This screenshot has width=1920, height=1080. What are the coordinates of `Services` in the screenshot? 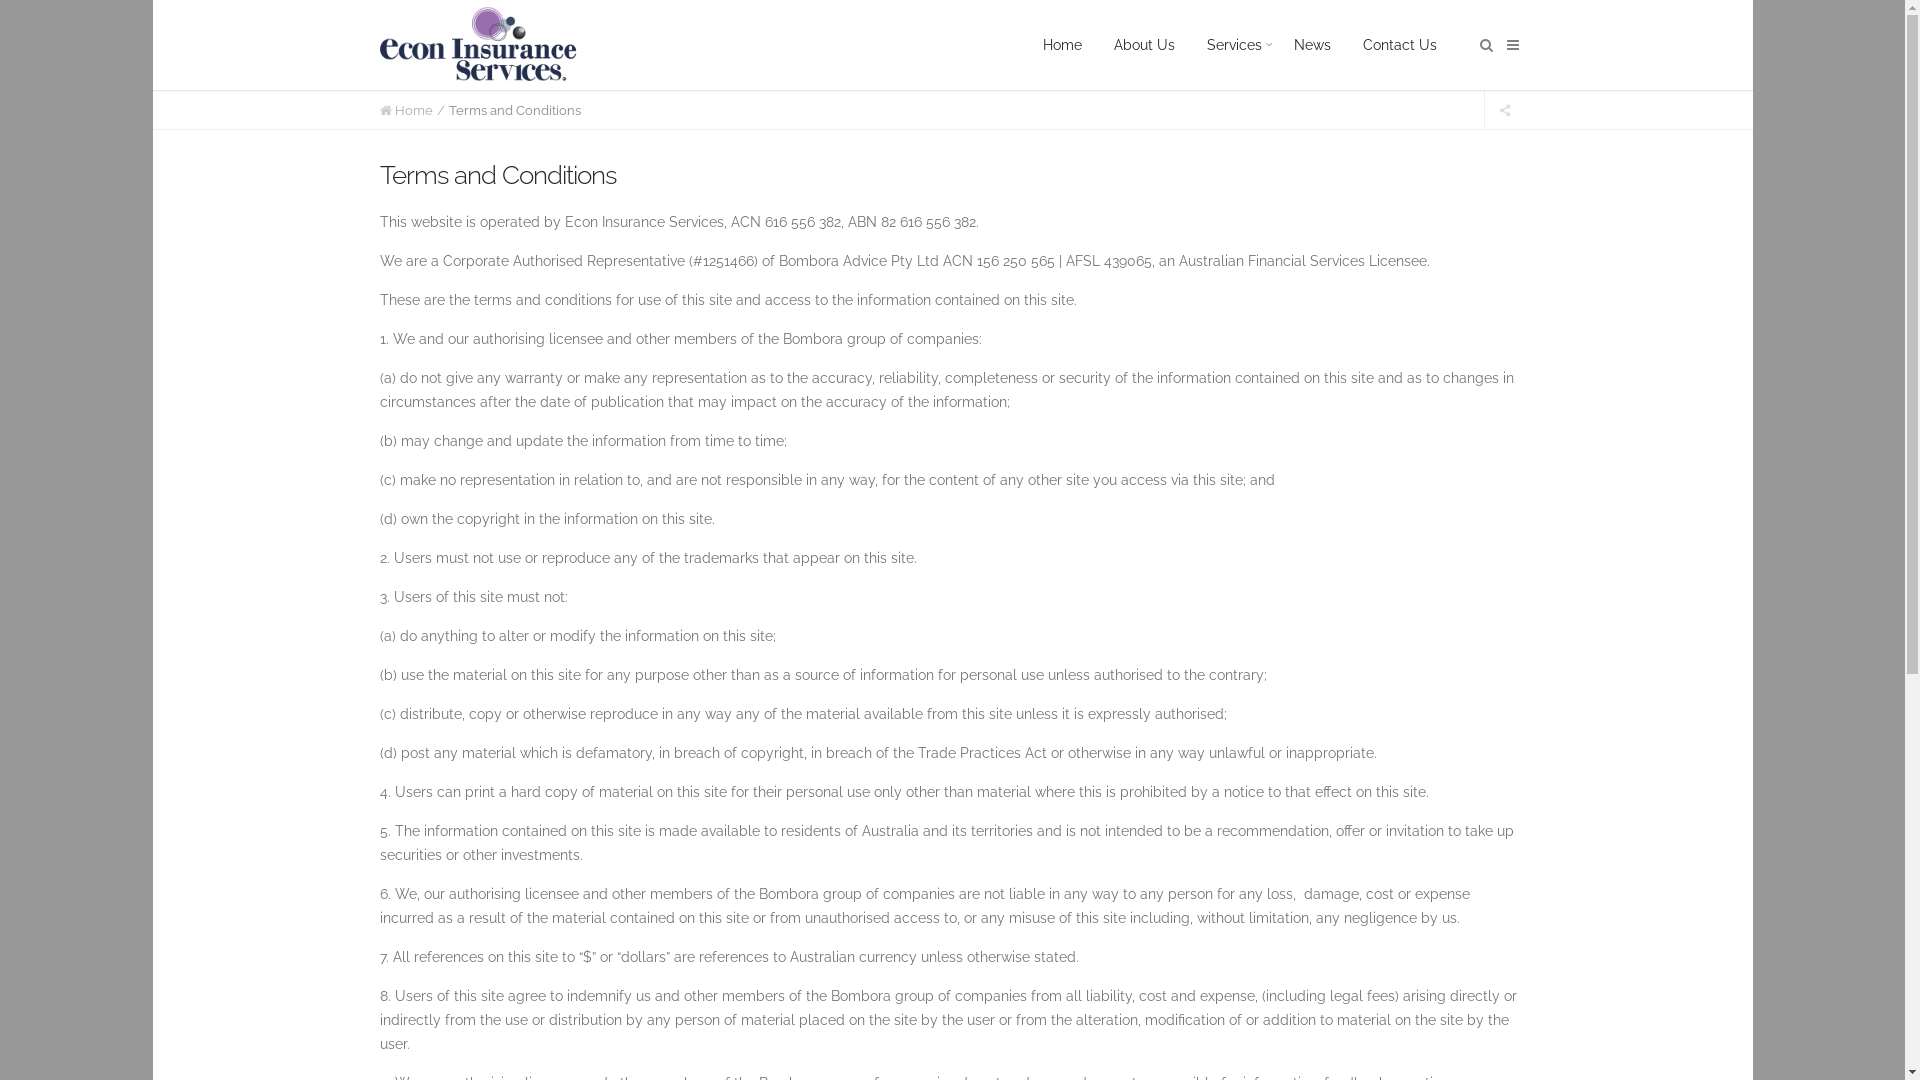 It's located at (1234, 45).